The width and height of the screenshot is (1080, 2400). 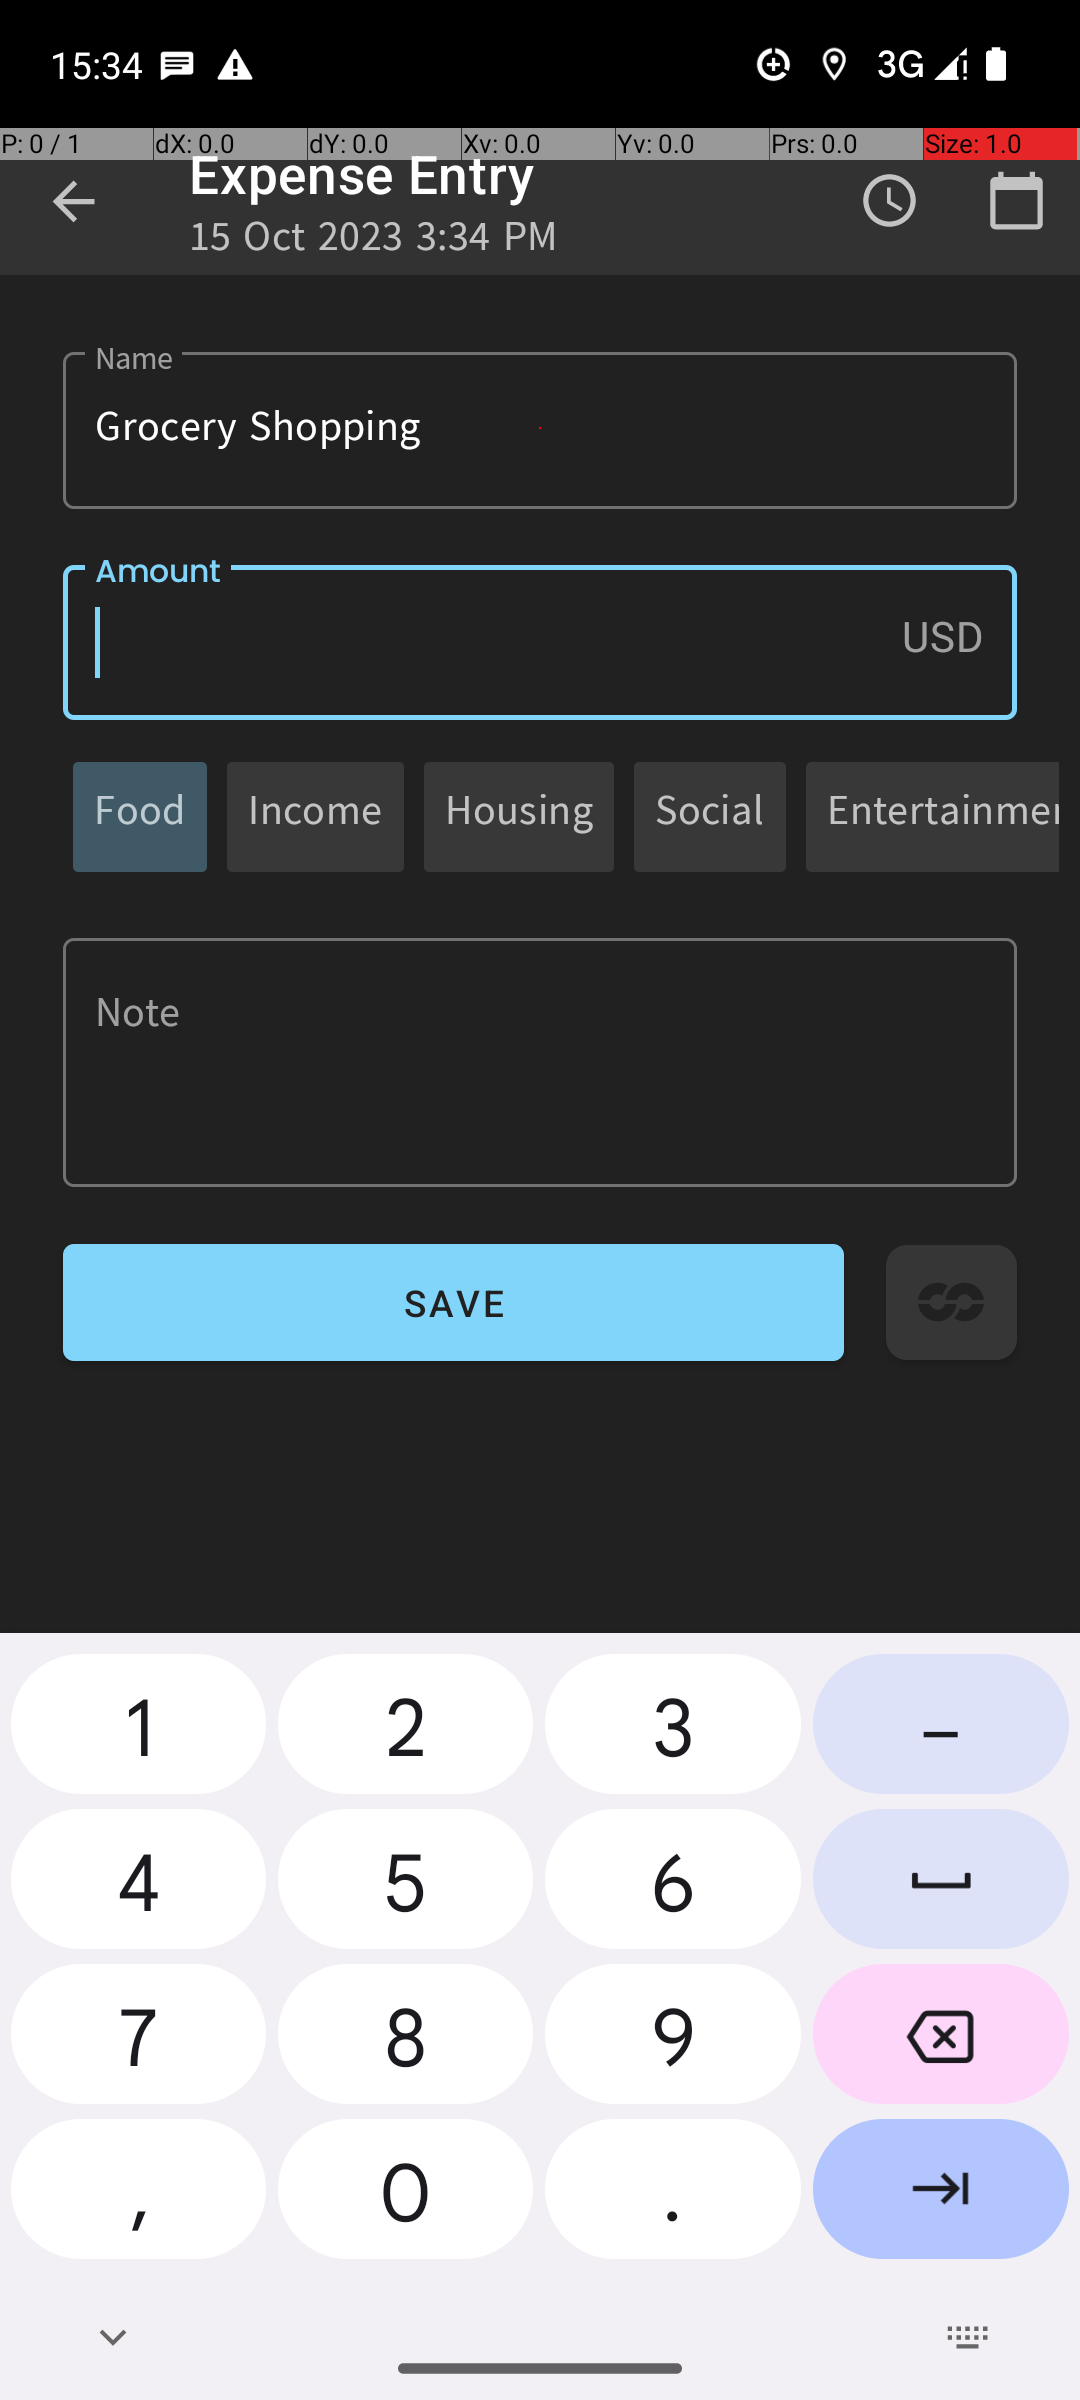 What do you see at coordinates (540, 430) in the screenshot?
I see `Grocery Shopping` at bounding box center [540, 430].